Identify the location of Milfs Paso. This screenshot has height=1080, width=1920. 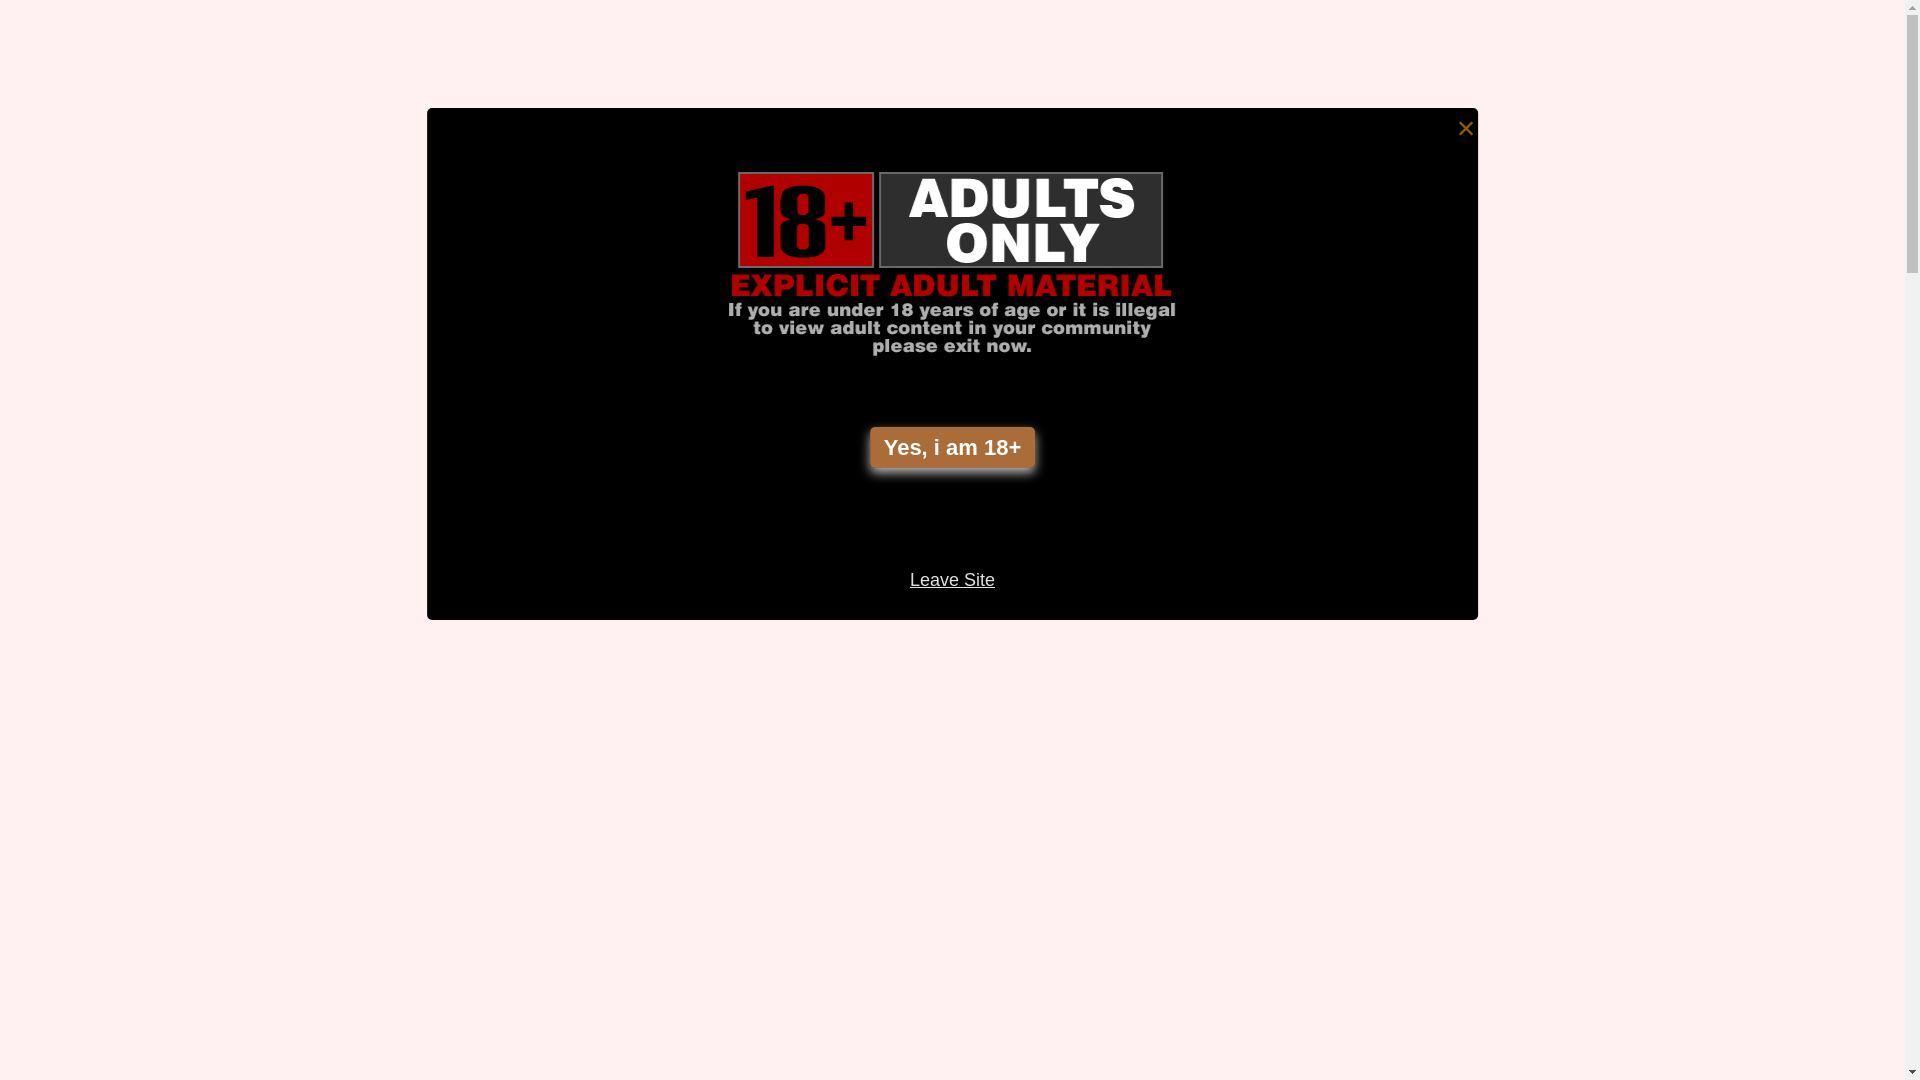
(1516, 601).